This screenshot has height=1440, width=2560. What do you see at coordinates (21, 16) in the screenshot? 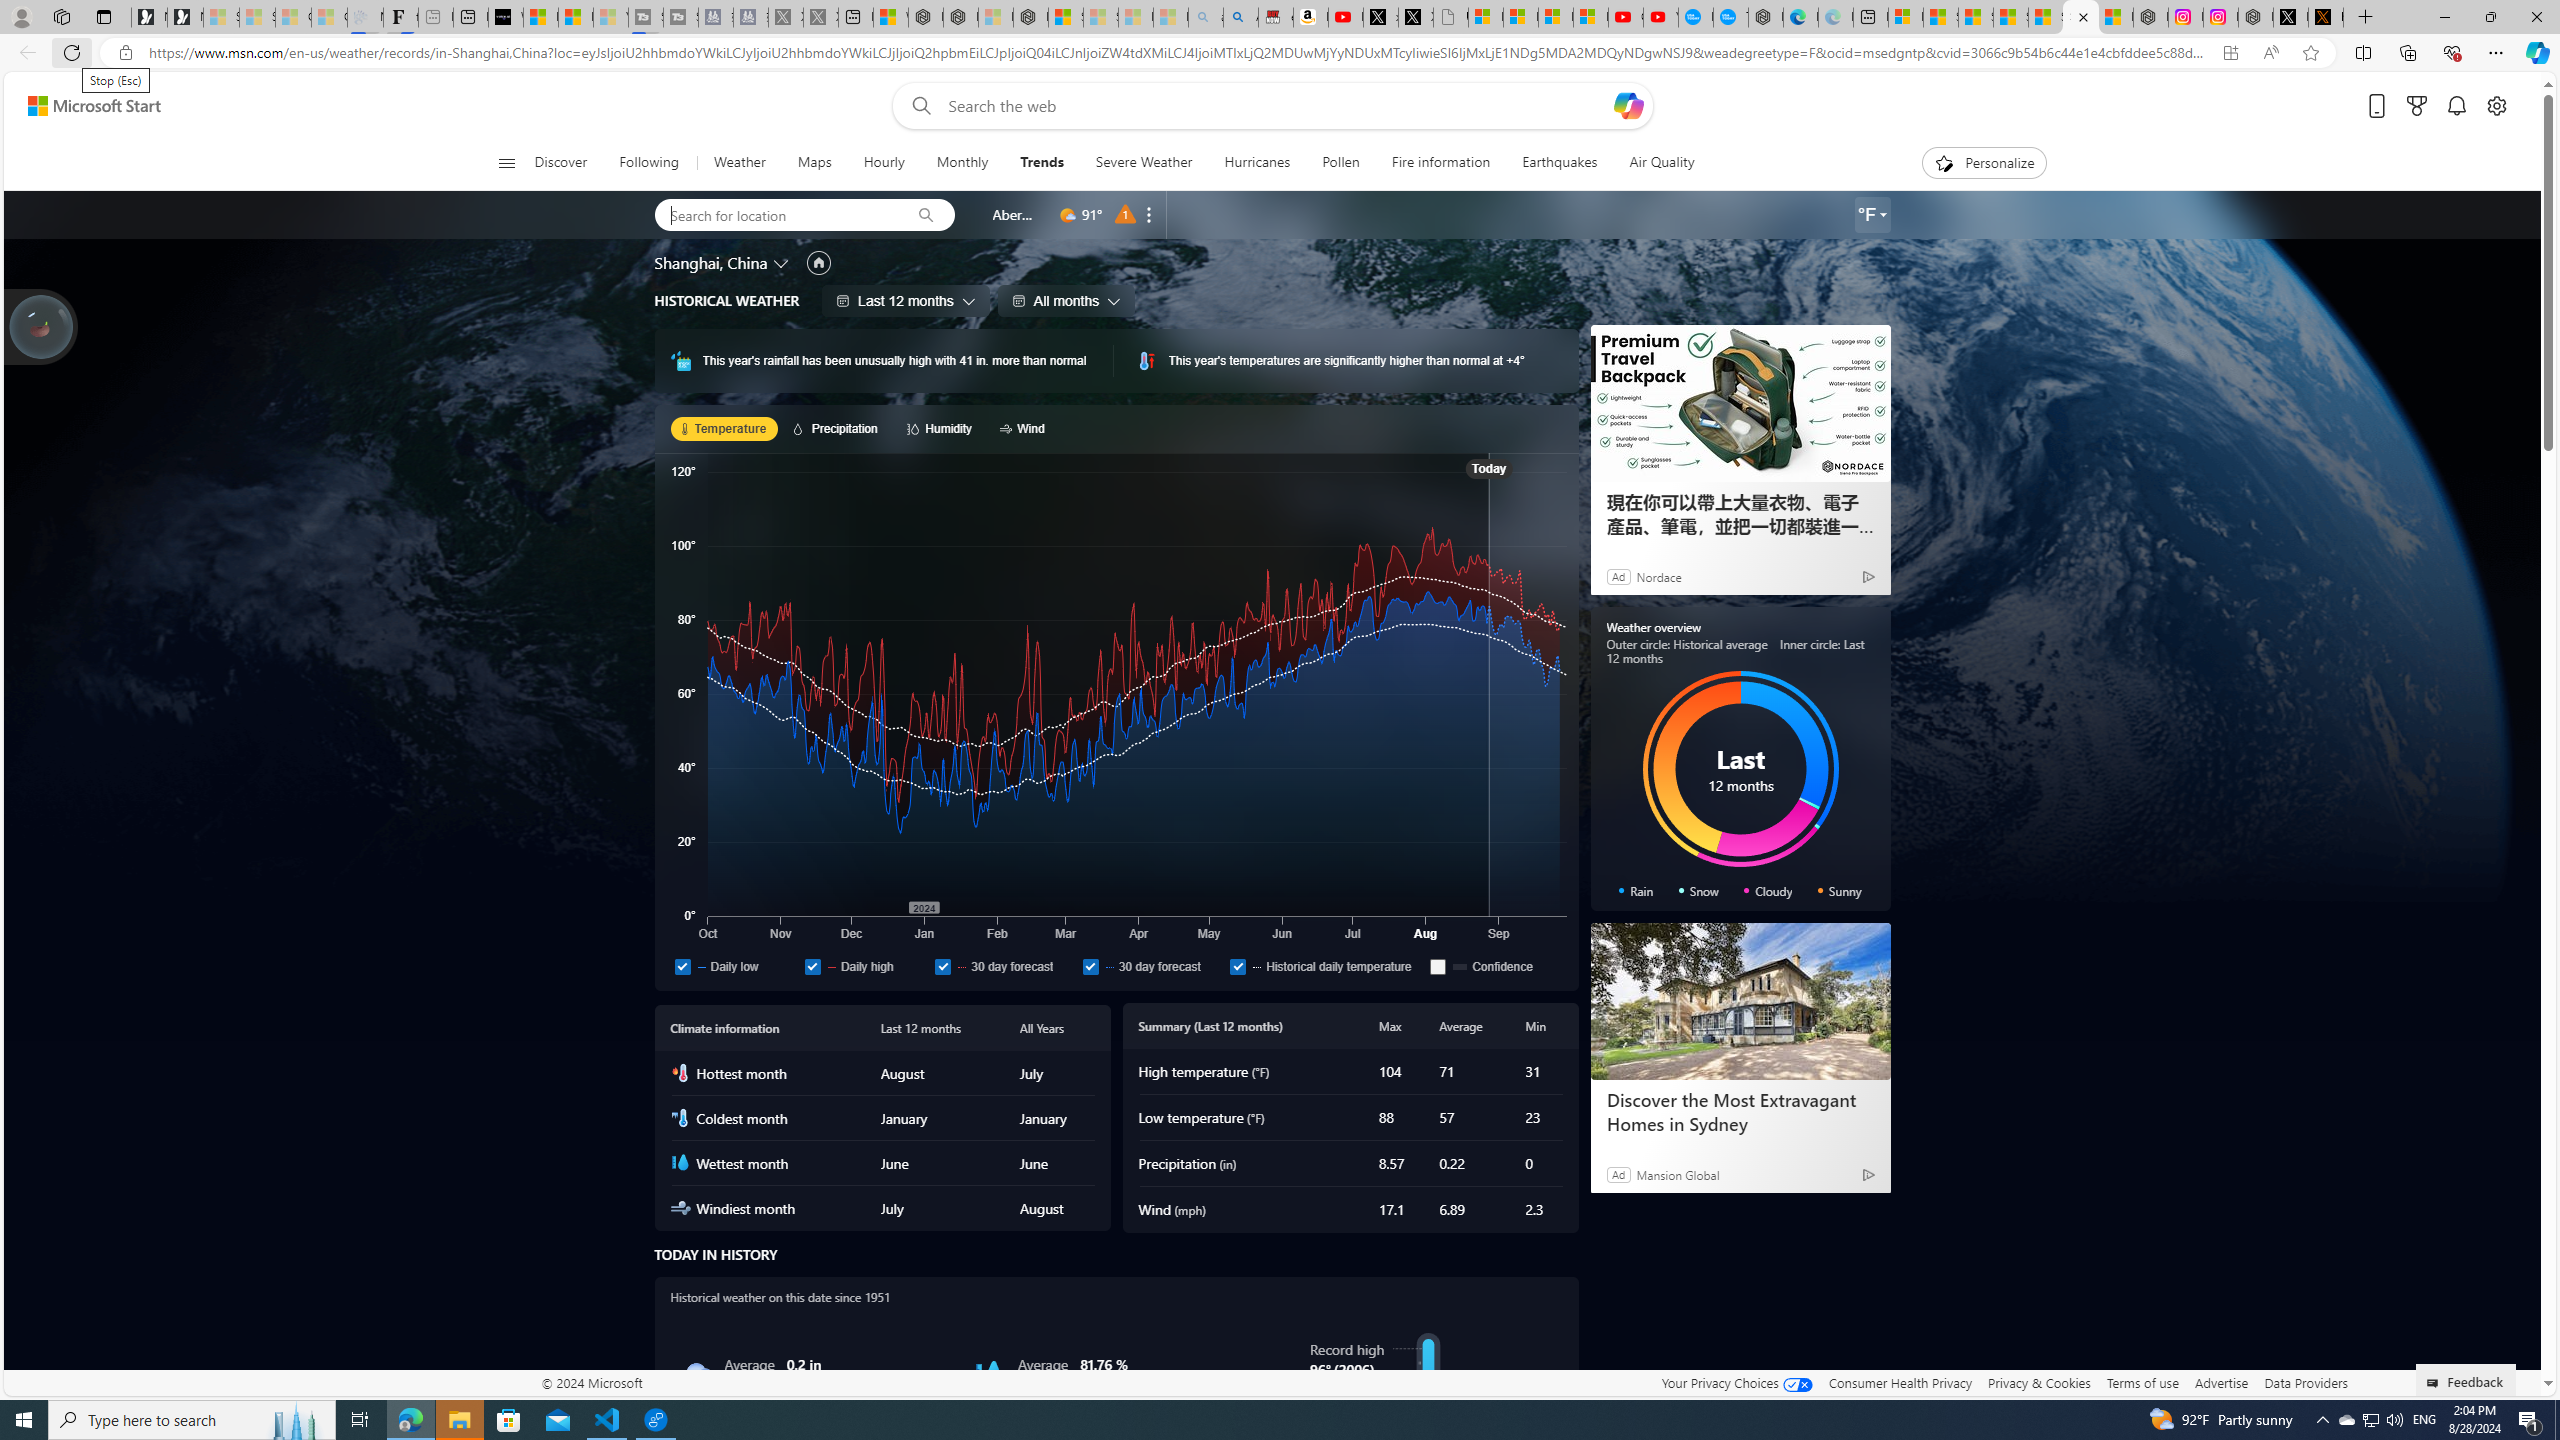
I see `Personal Profile` at bounding box center [21, 16].